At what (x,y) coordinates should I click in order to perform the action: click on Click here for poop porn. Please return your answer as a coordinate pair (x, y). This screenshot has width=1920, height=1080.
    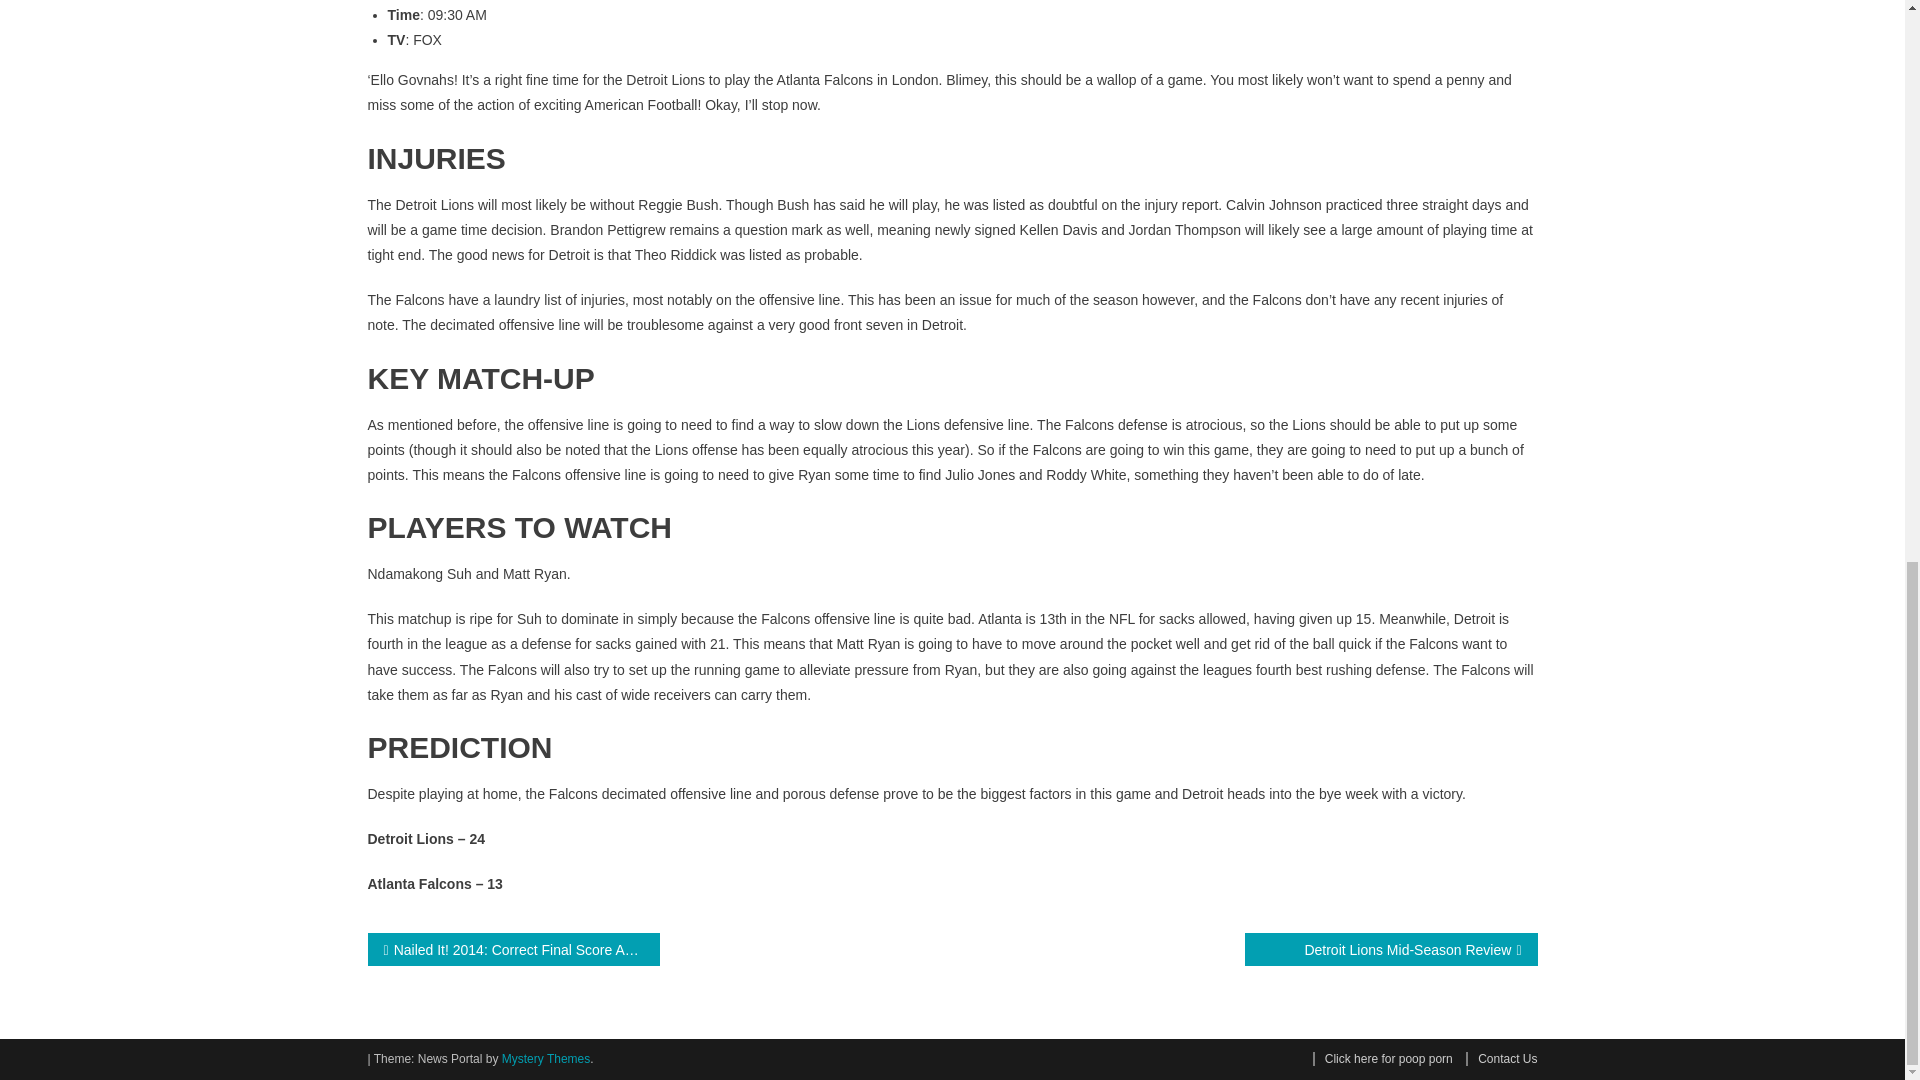
    Looking at the image, I should click on (1383, 1058).